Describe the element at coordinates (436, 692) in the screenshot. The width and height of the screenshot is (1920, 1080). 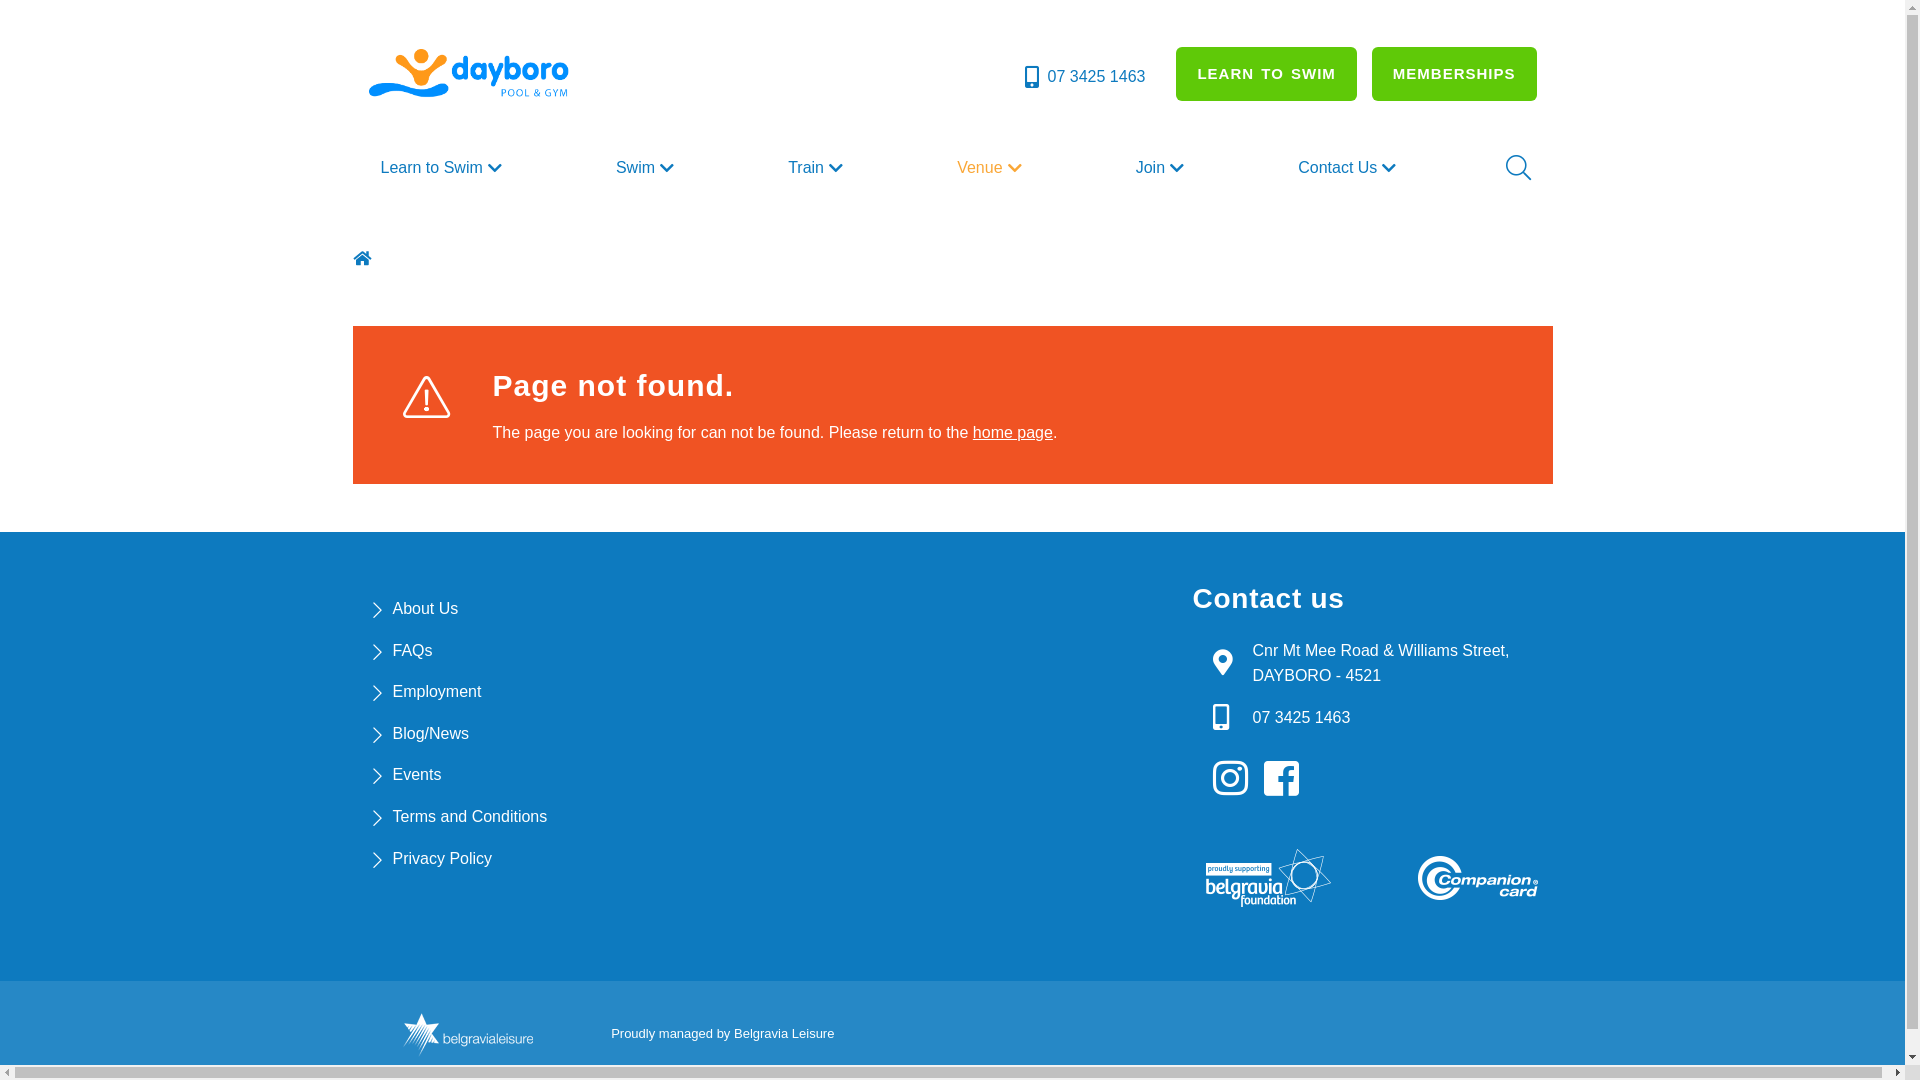
I see `Employment` at that location.